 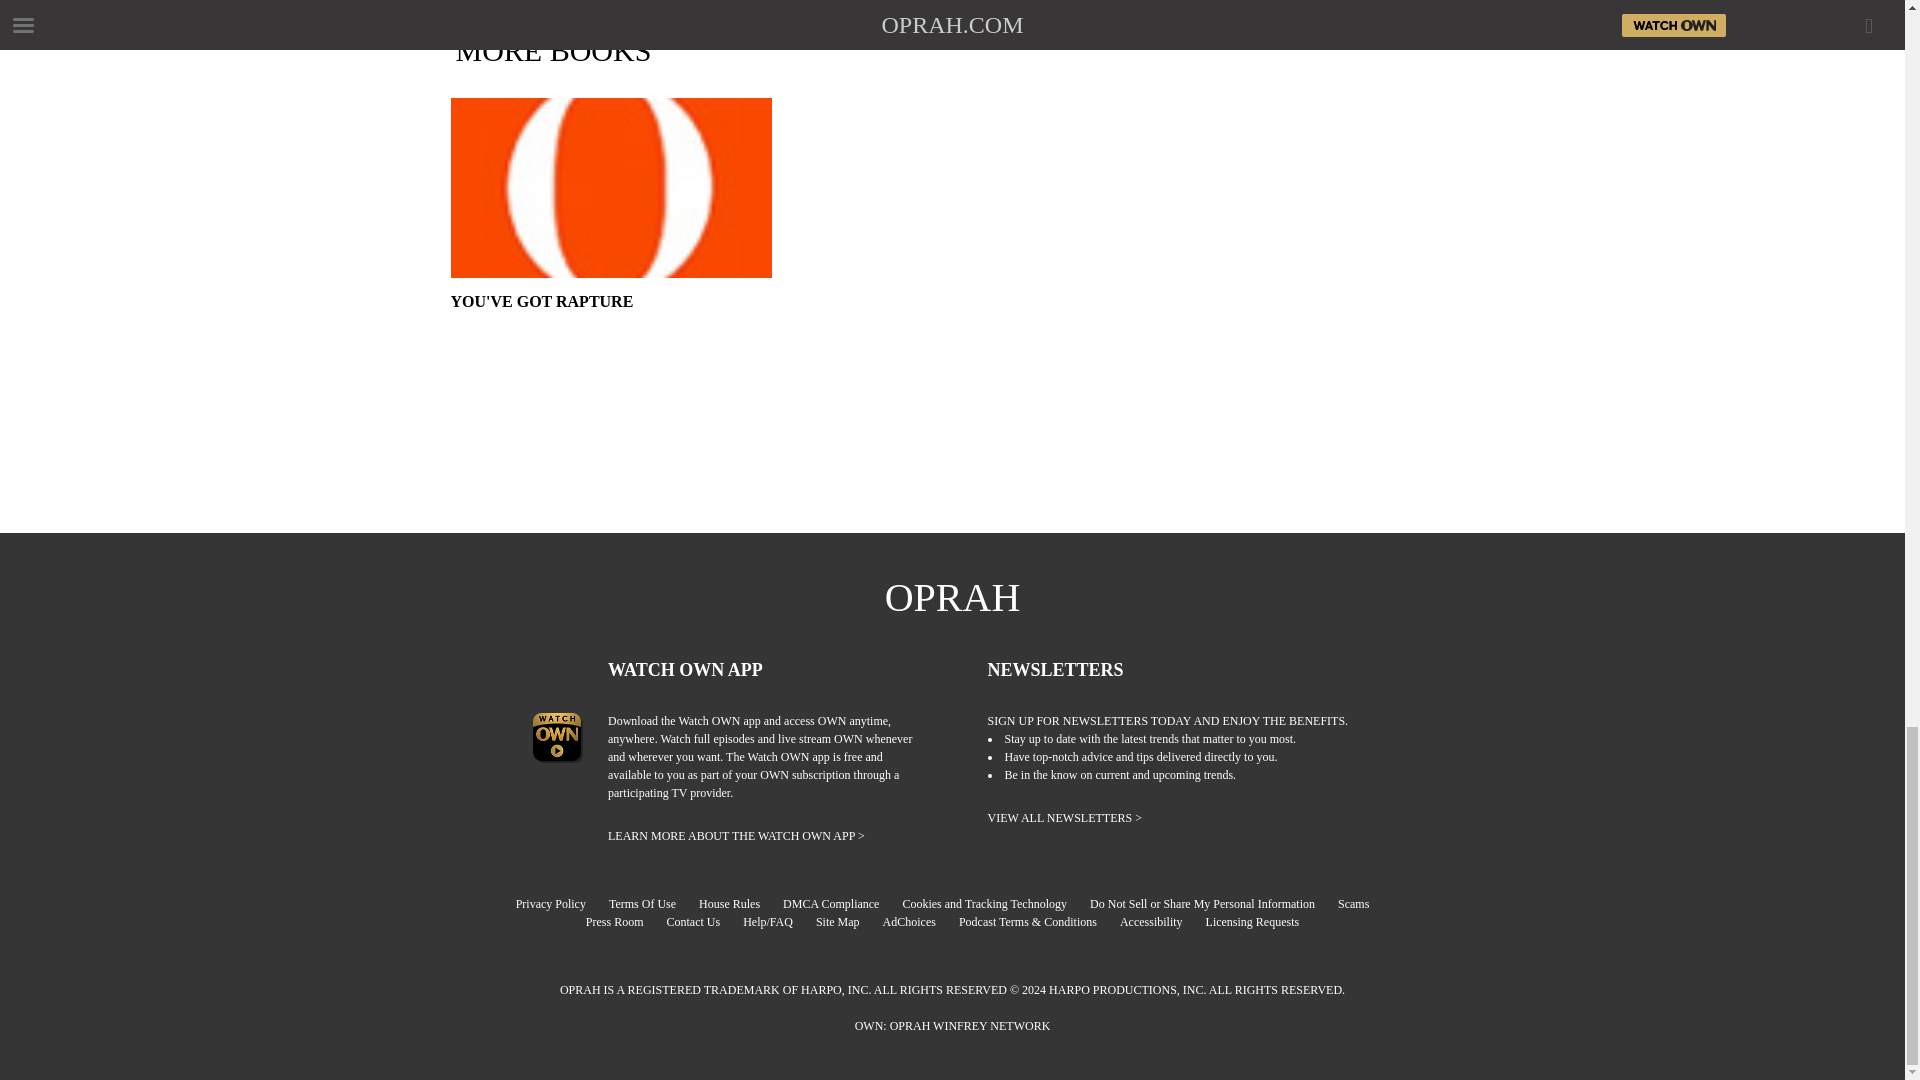 What do you see at coordinates (610, 328) in the screenshot?
I see `YOU'VE GOT RAPTURE` at bounding box center [610, 328].